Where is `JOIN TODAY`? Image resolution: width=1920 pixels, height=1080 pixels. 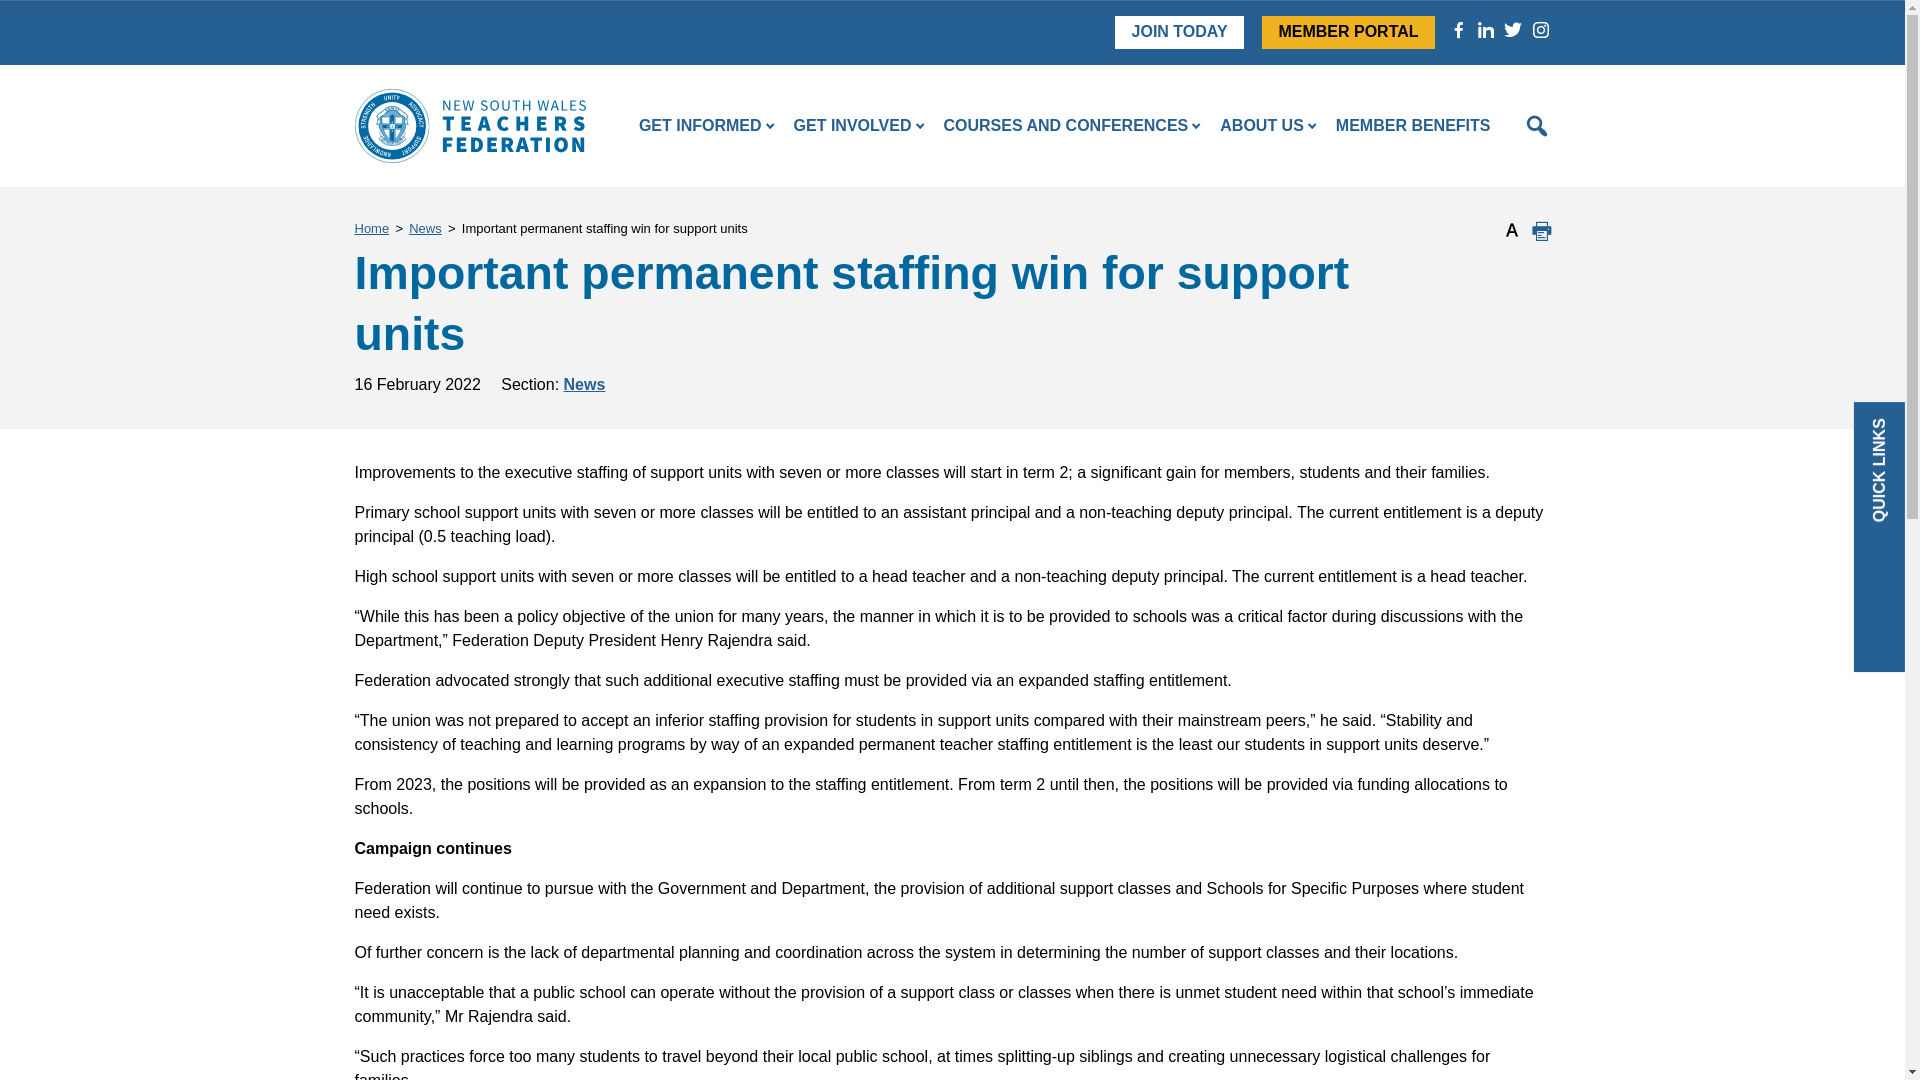 JOIN TODAY is located at coordinates (1180, 32).